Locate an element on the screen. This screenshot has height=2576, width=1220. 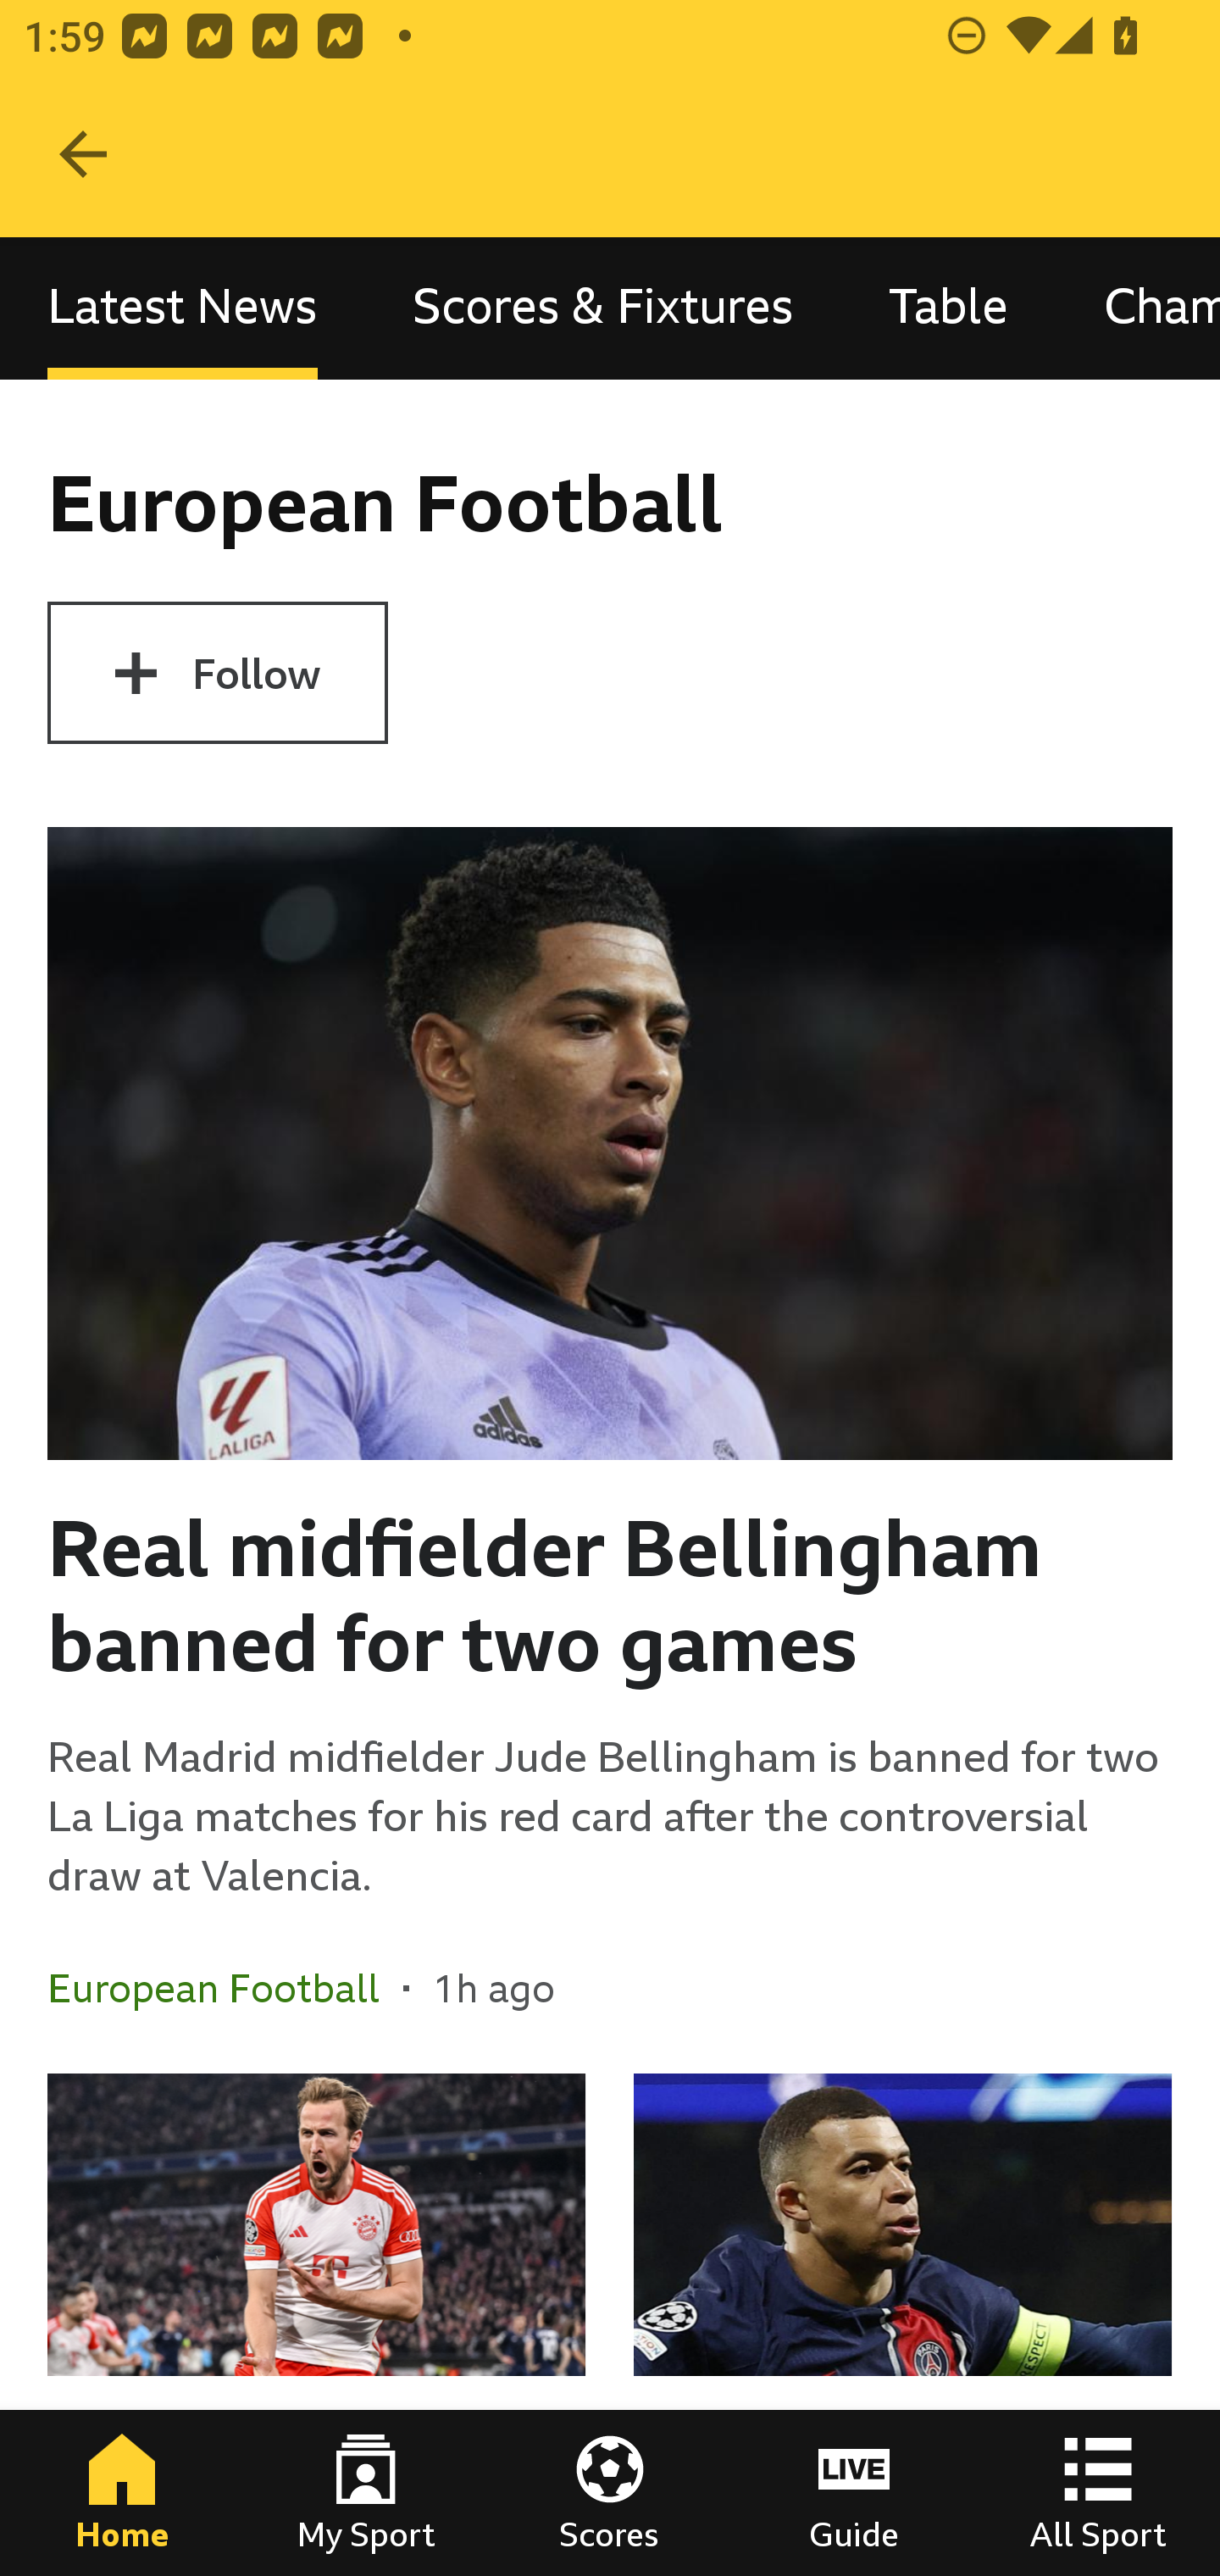
Kane scores two as stylish Bayern beat Lazio is located at coordinates (317, 2325).